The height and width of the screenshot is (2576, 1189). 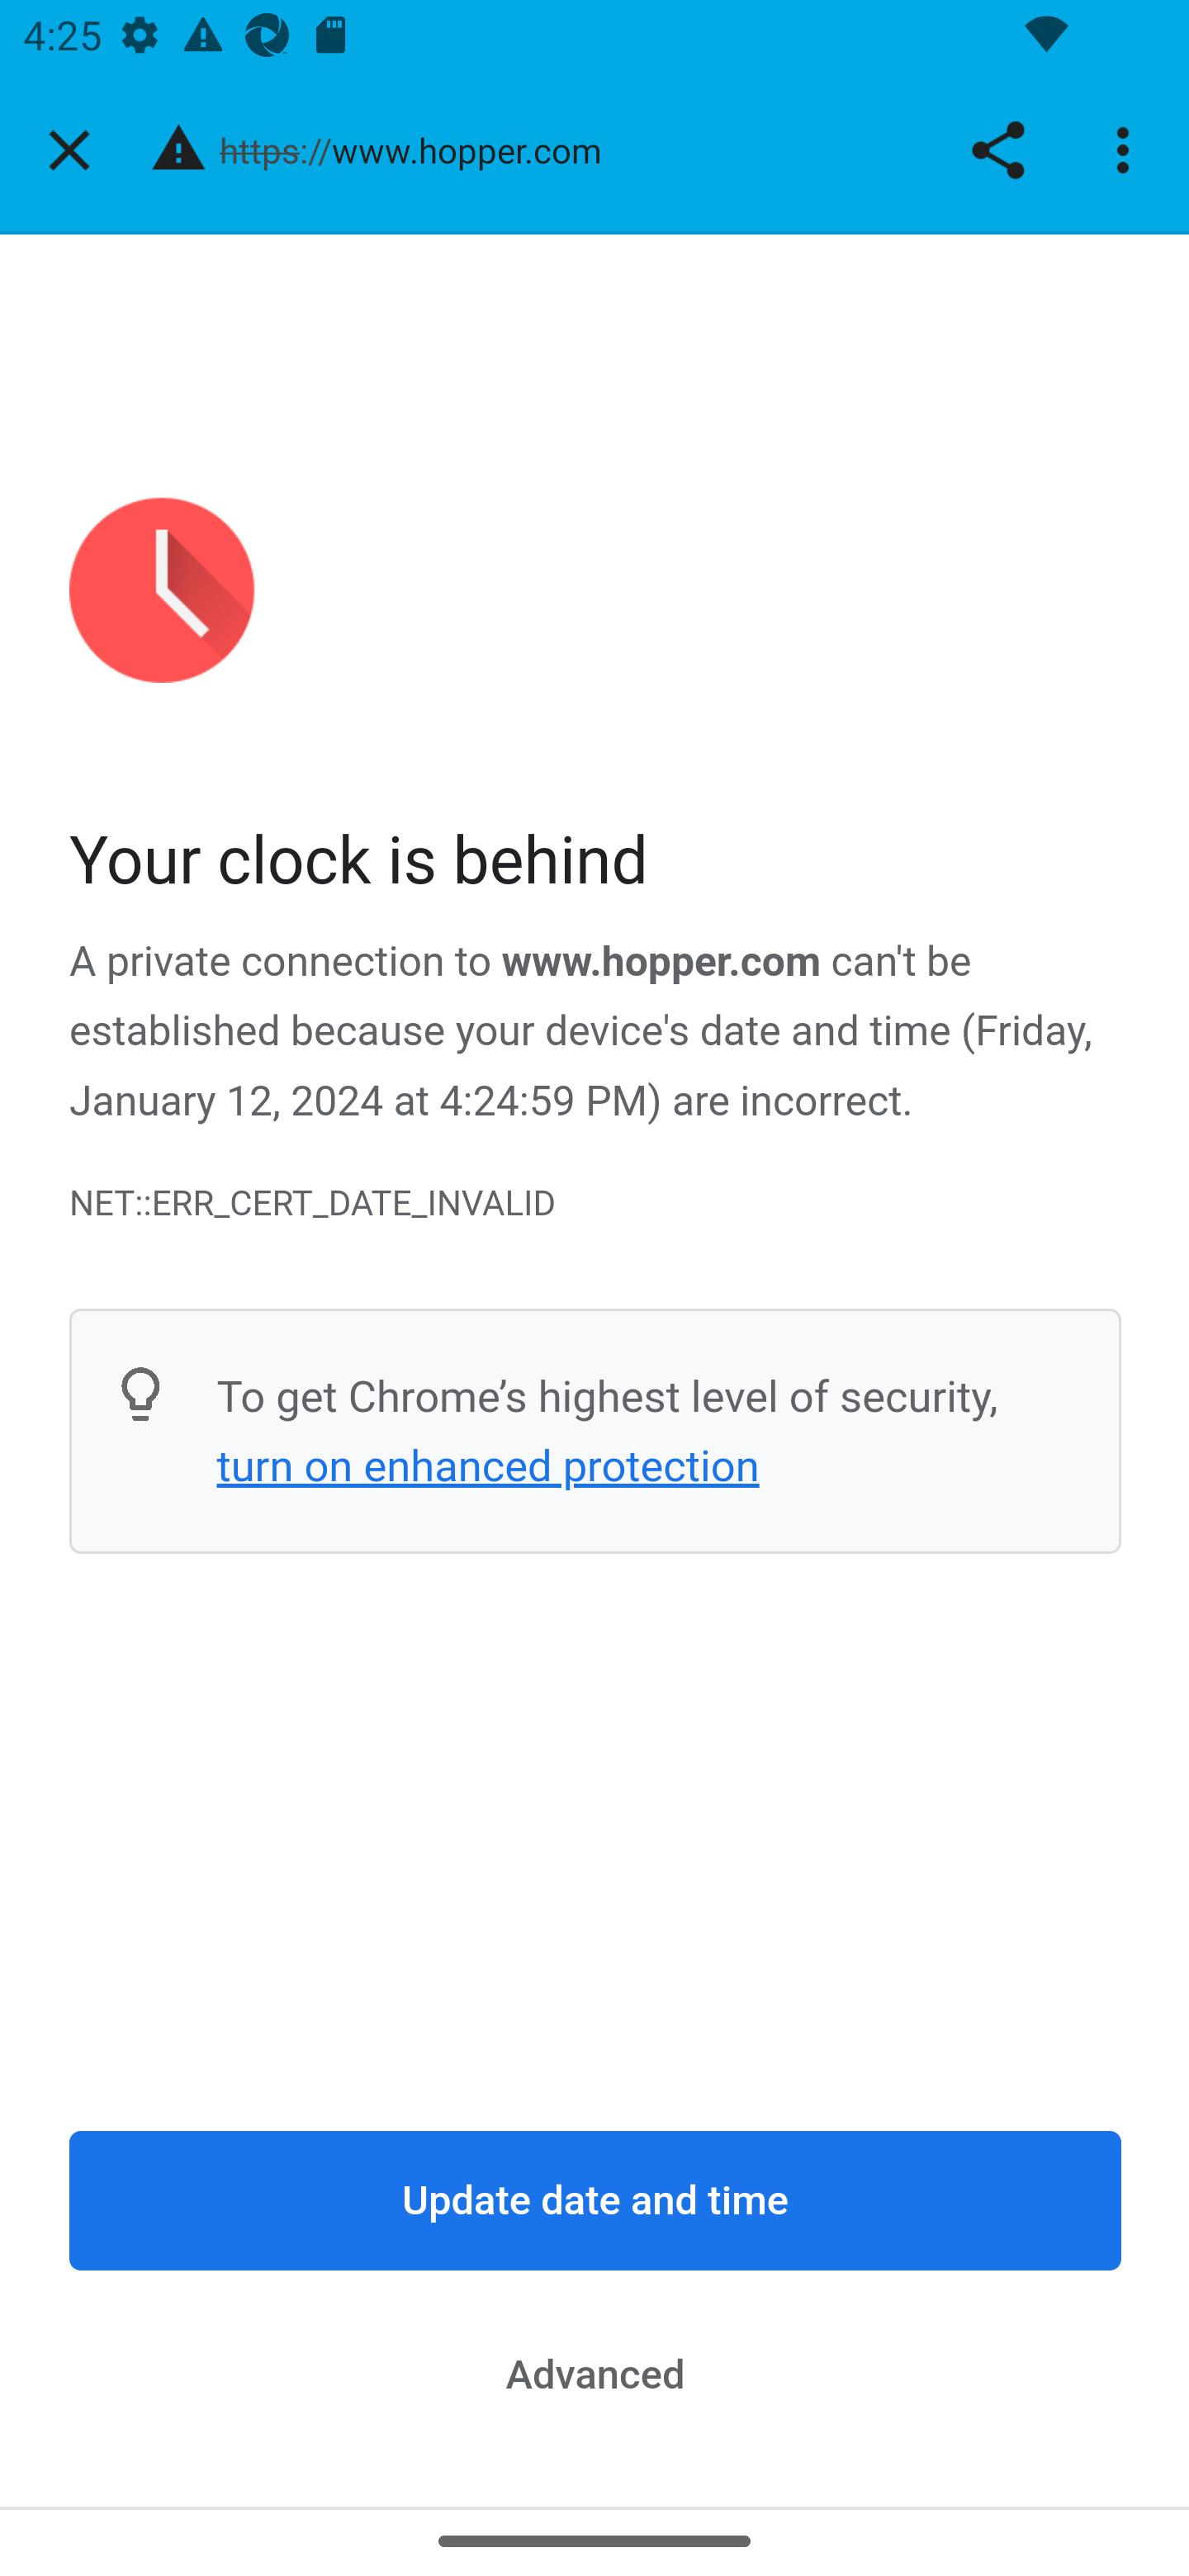 What do you see at coordinates (596, 2201) in the screenshot?
I see `Update date and time` at bounding box center [596, 2201].